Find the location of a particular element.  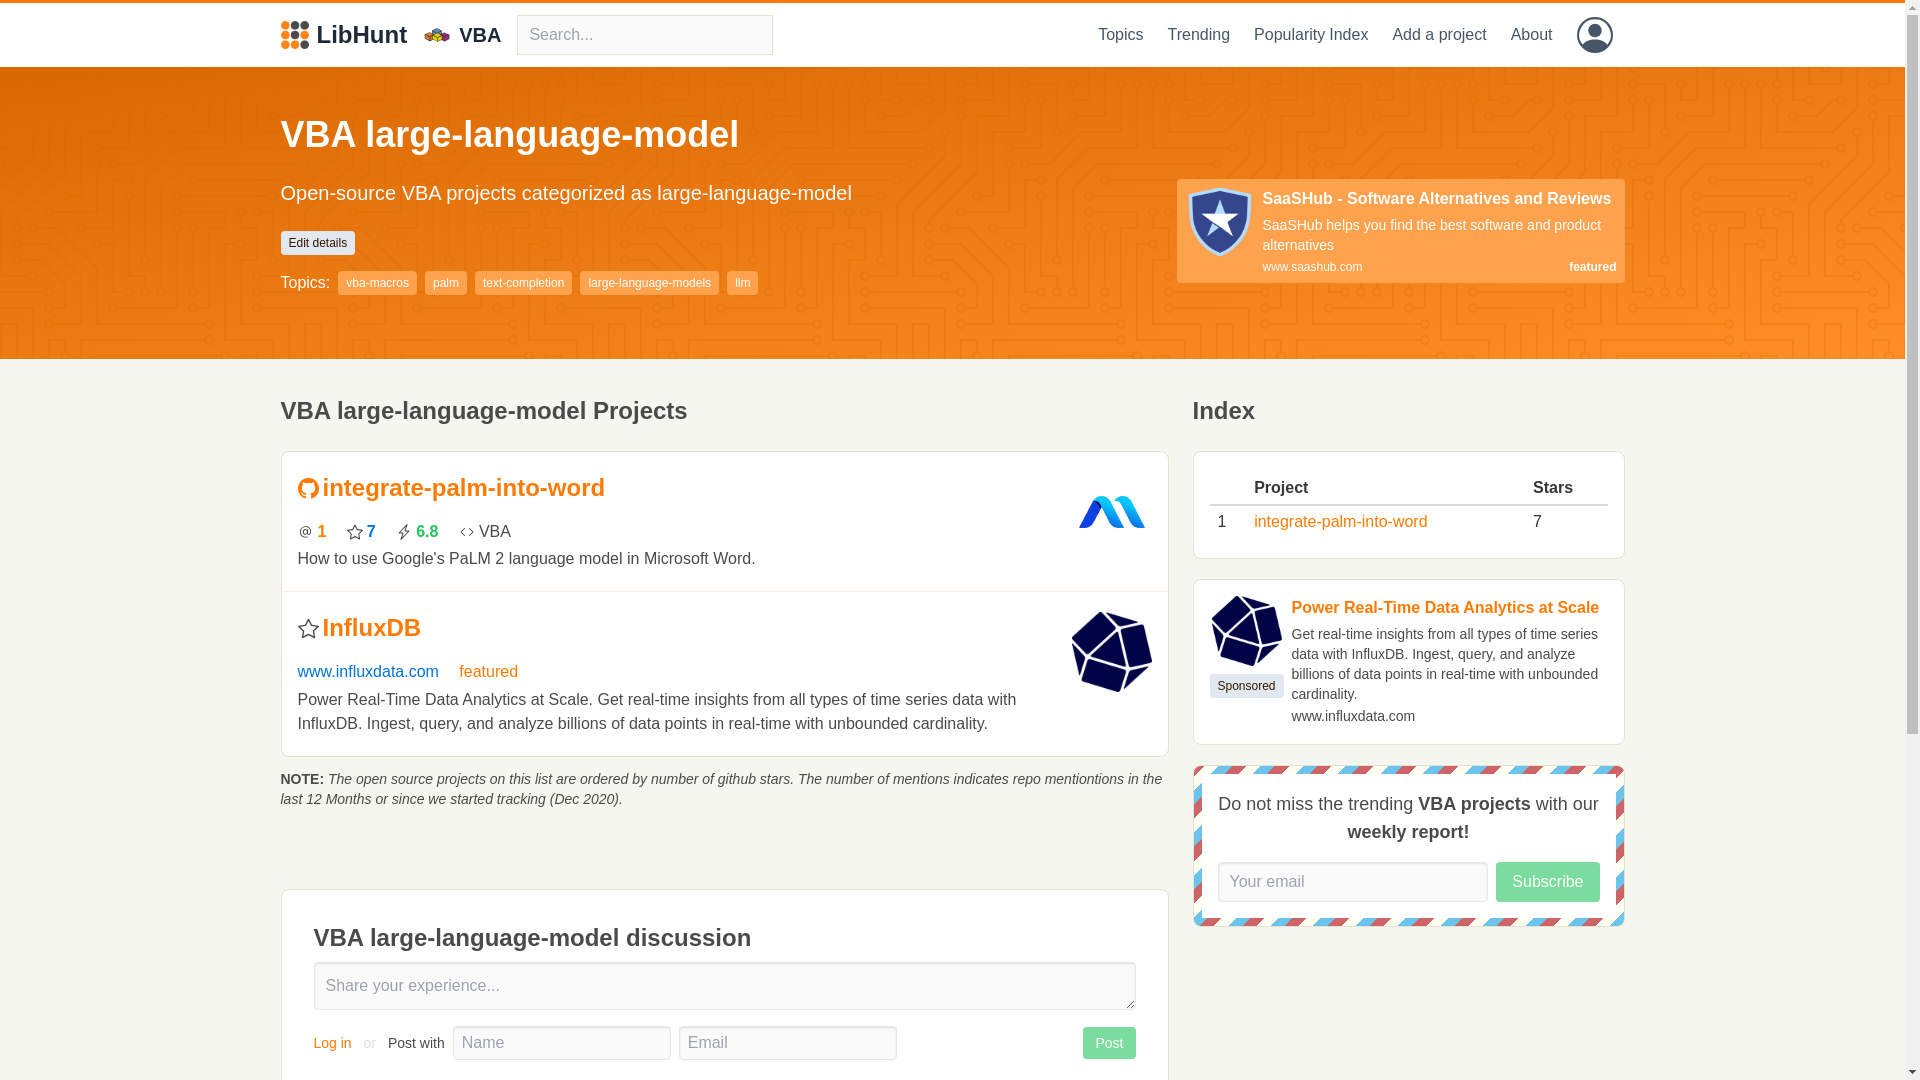

llm is located at coordinates (742, 282).